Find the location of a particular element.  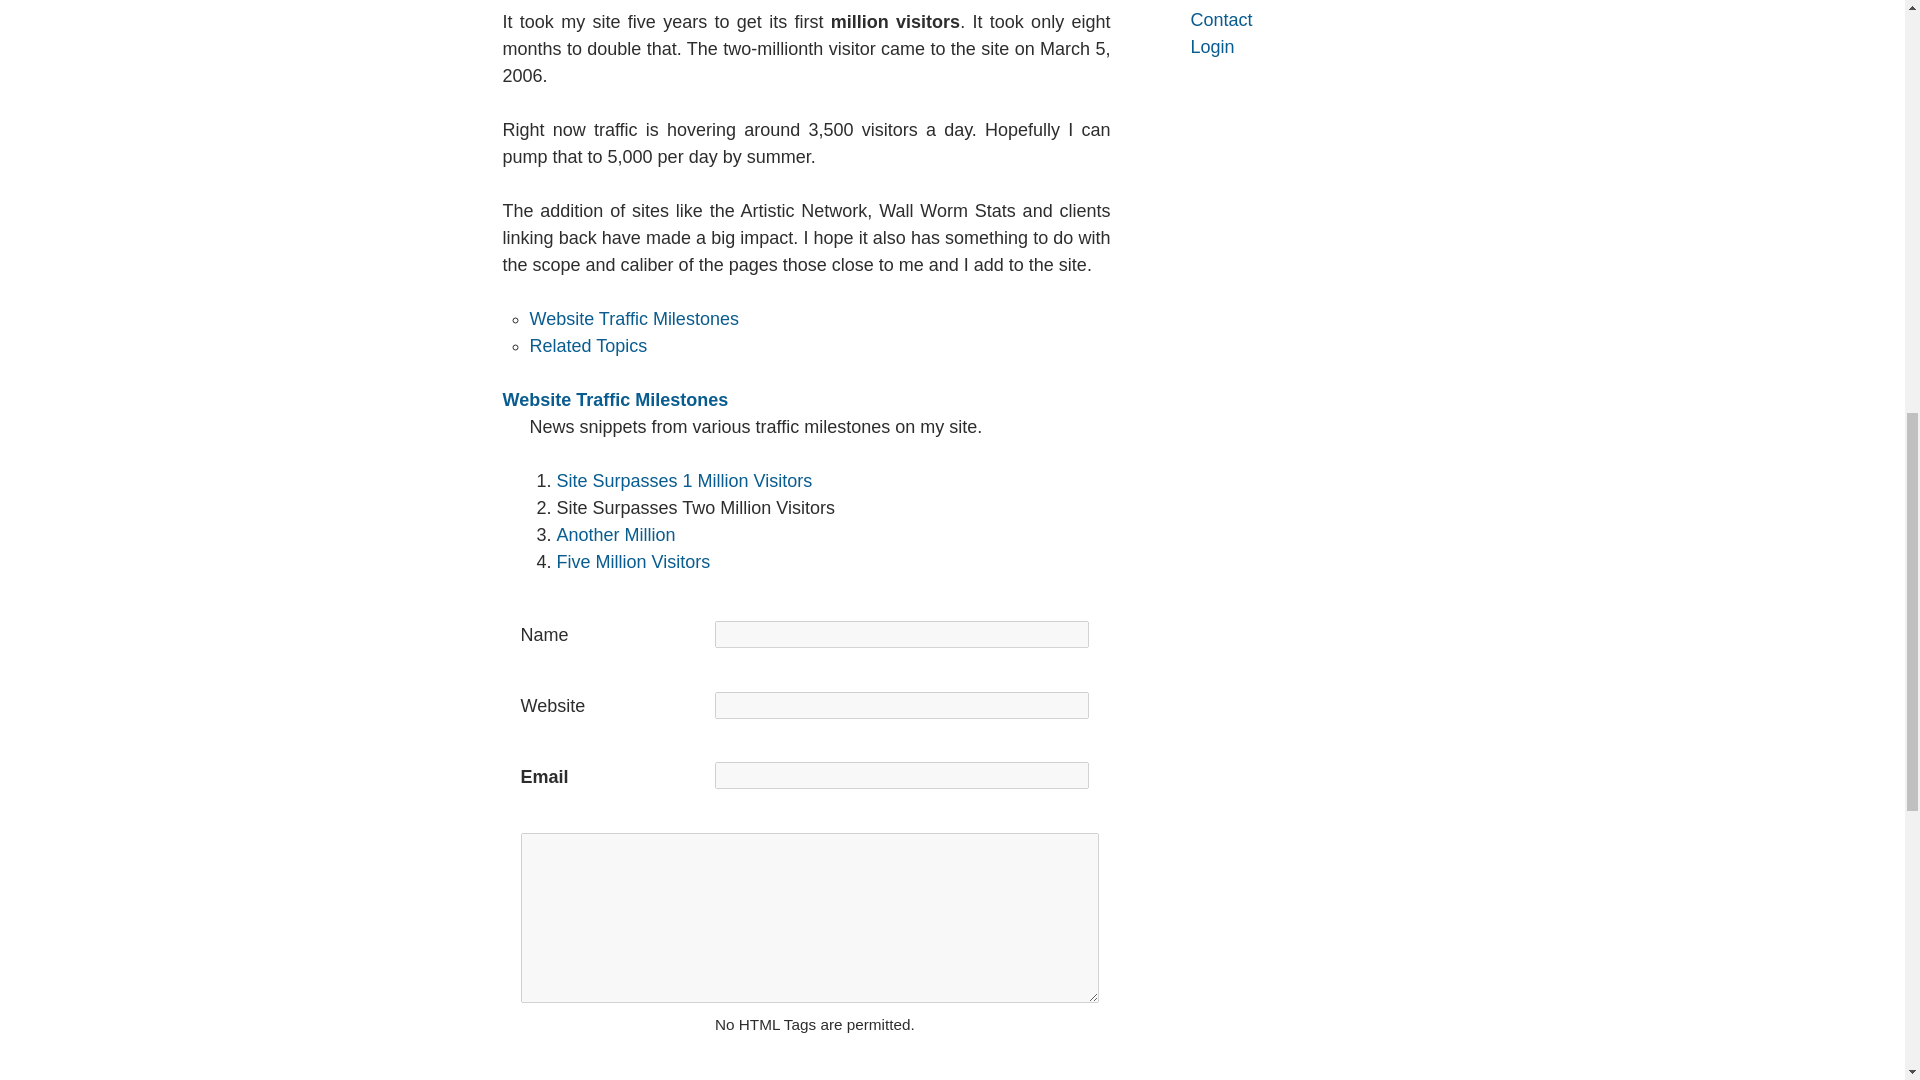

Type your comment here. is located at coordinates (809, 918).